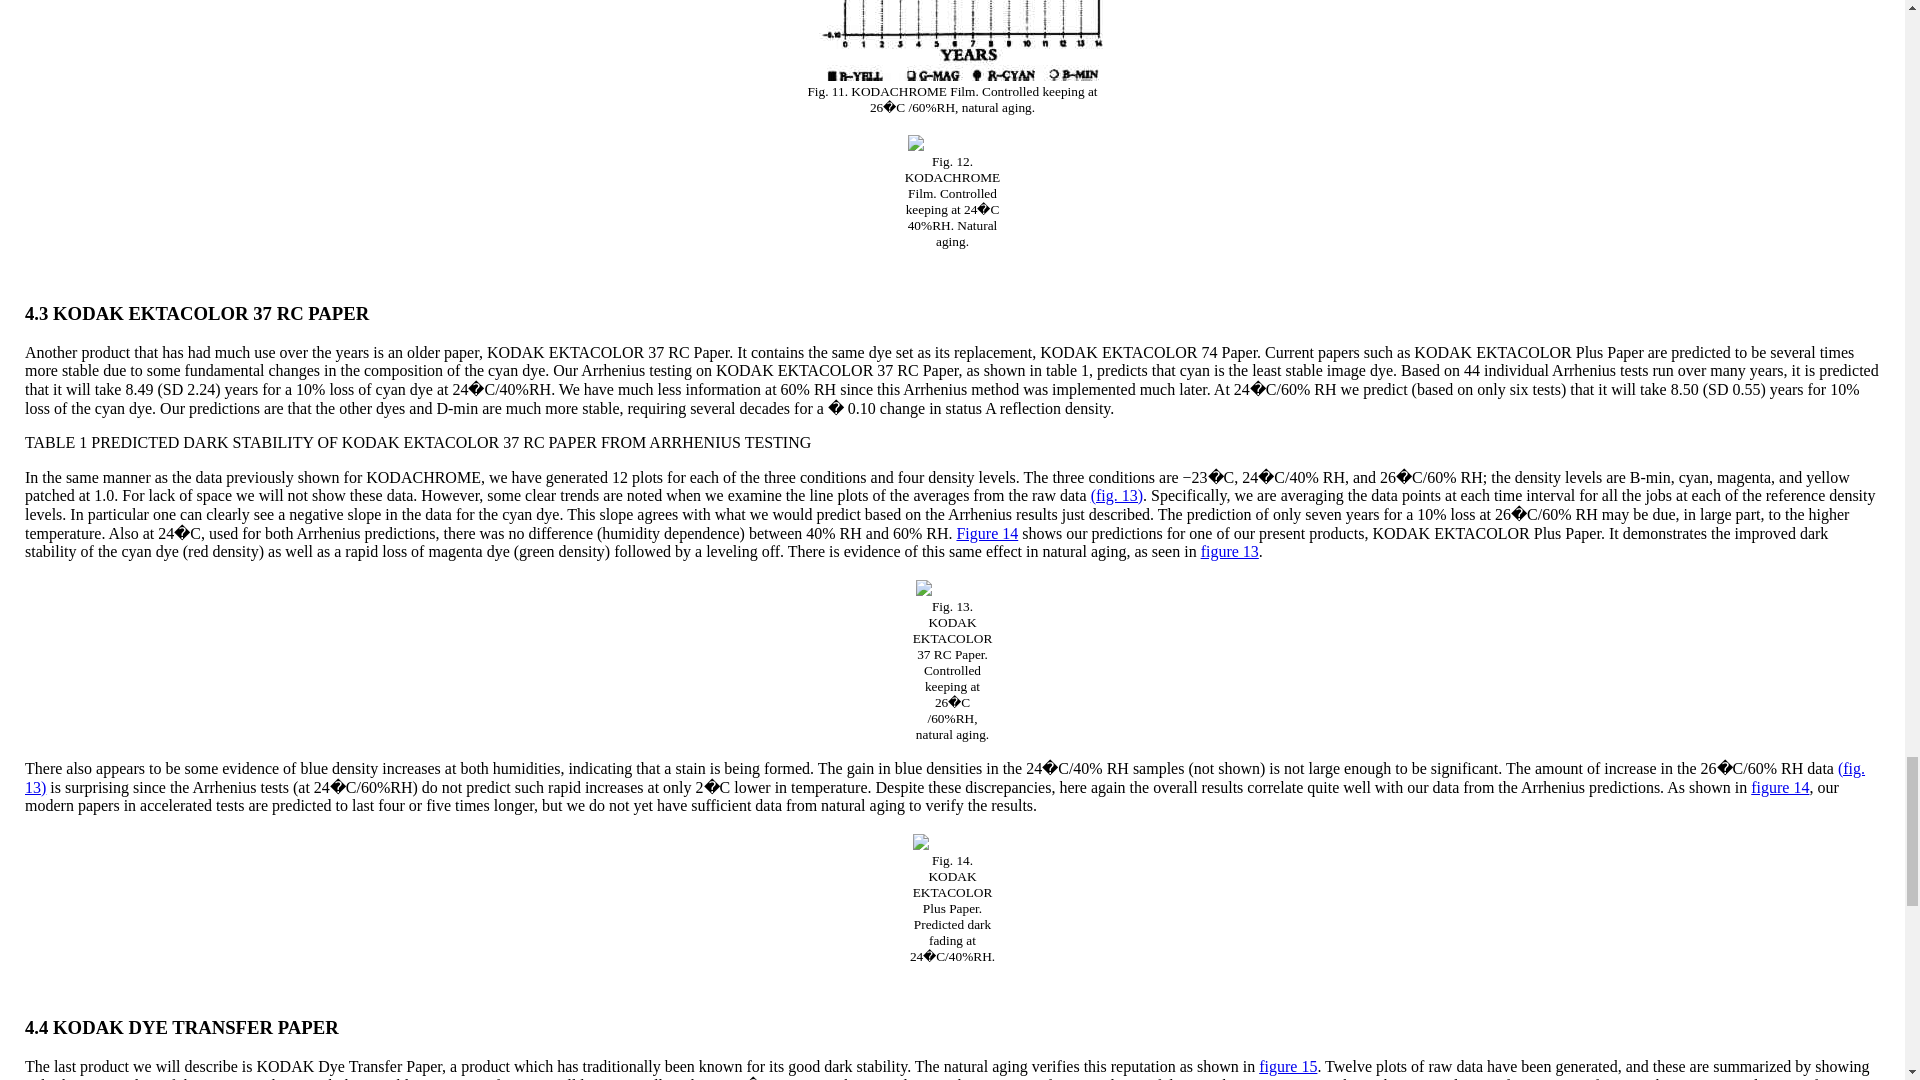 Image resolution: width=1920 pixels, height=1080 pixels. I want to click on figure 13, so click(1230, 552).